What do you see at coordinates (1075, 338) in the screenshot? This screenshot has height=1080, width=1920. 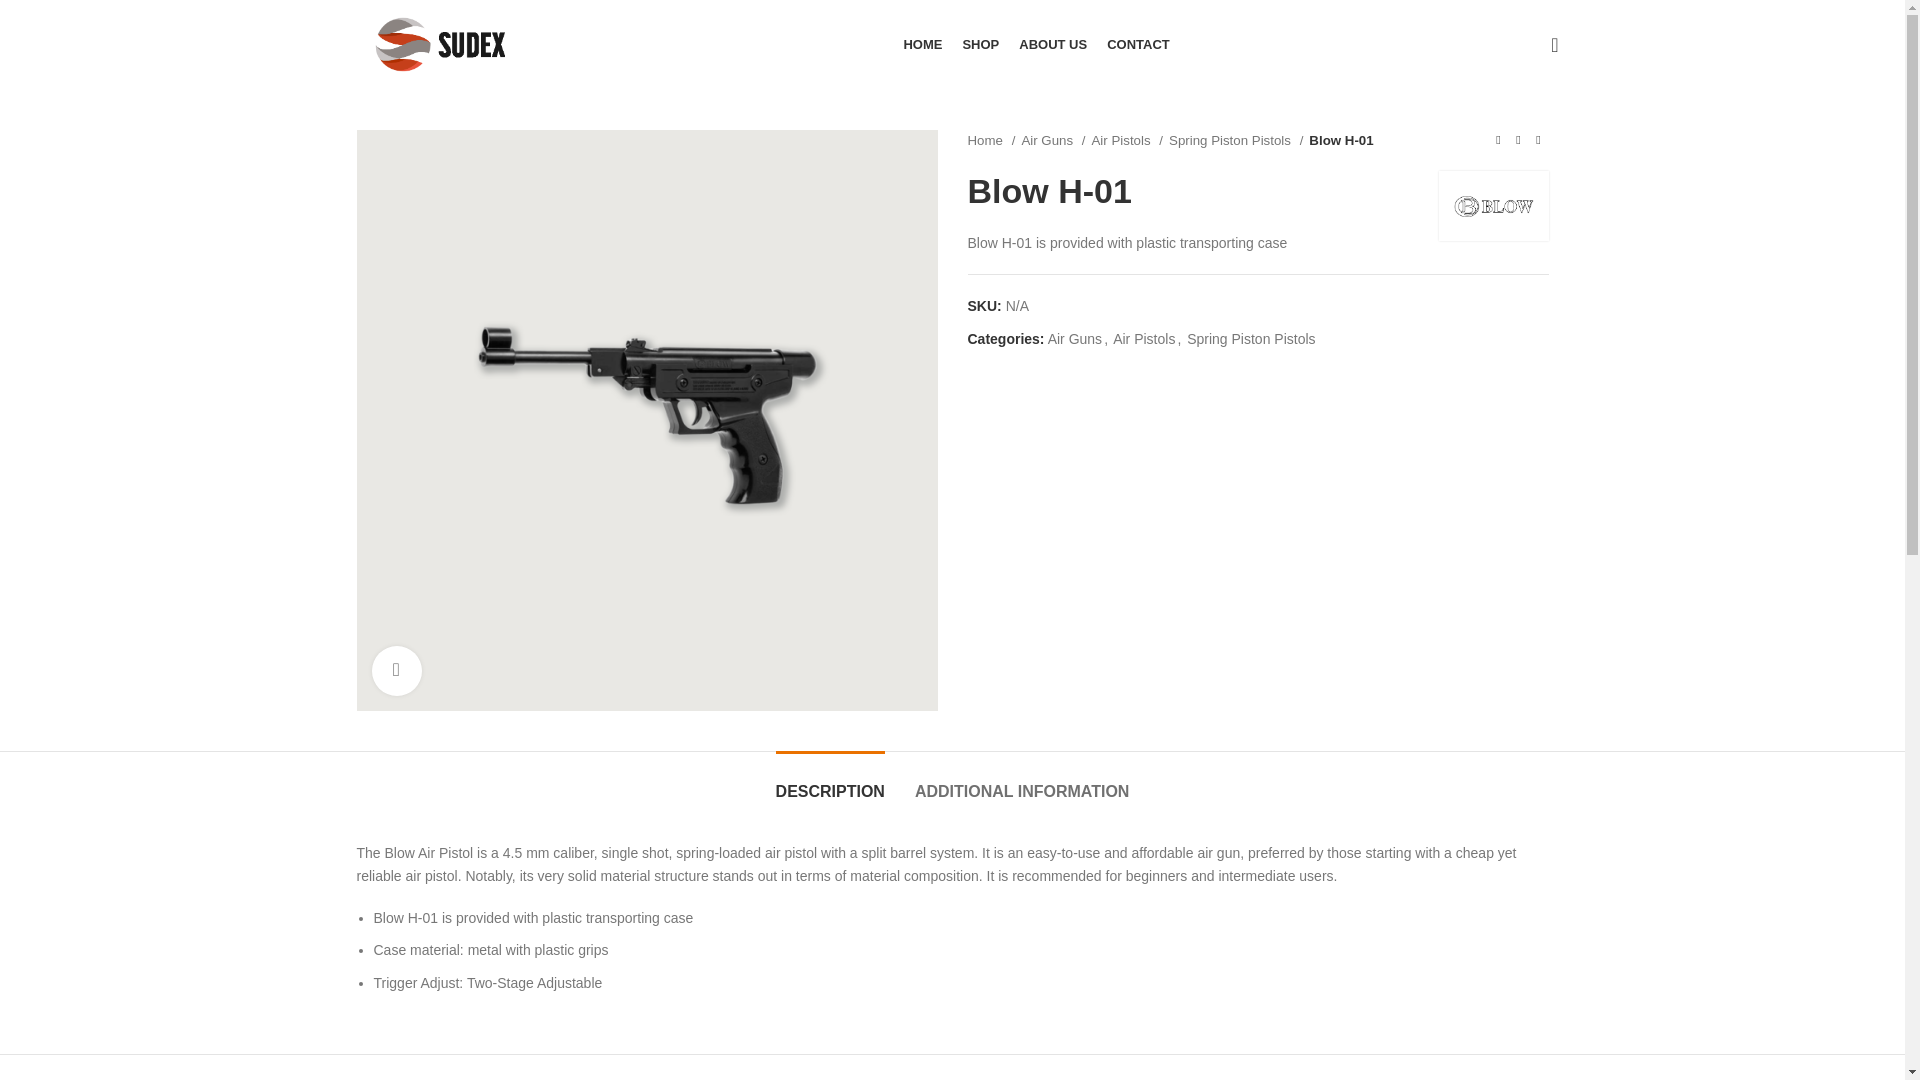 I see `Air Guns` at bounding box center [1075, 338].